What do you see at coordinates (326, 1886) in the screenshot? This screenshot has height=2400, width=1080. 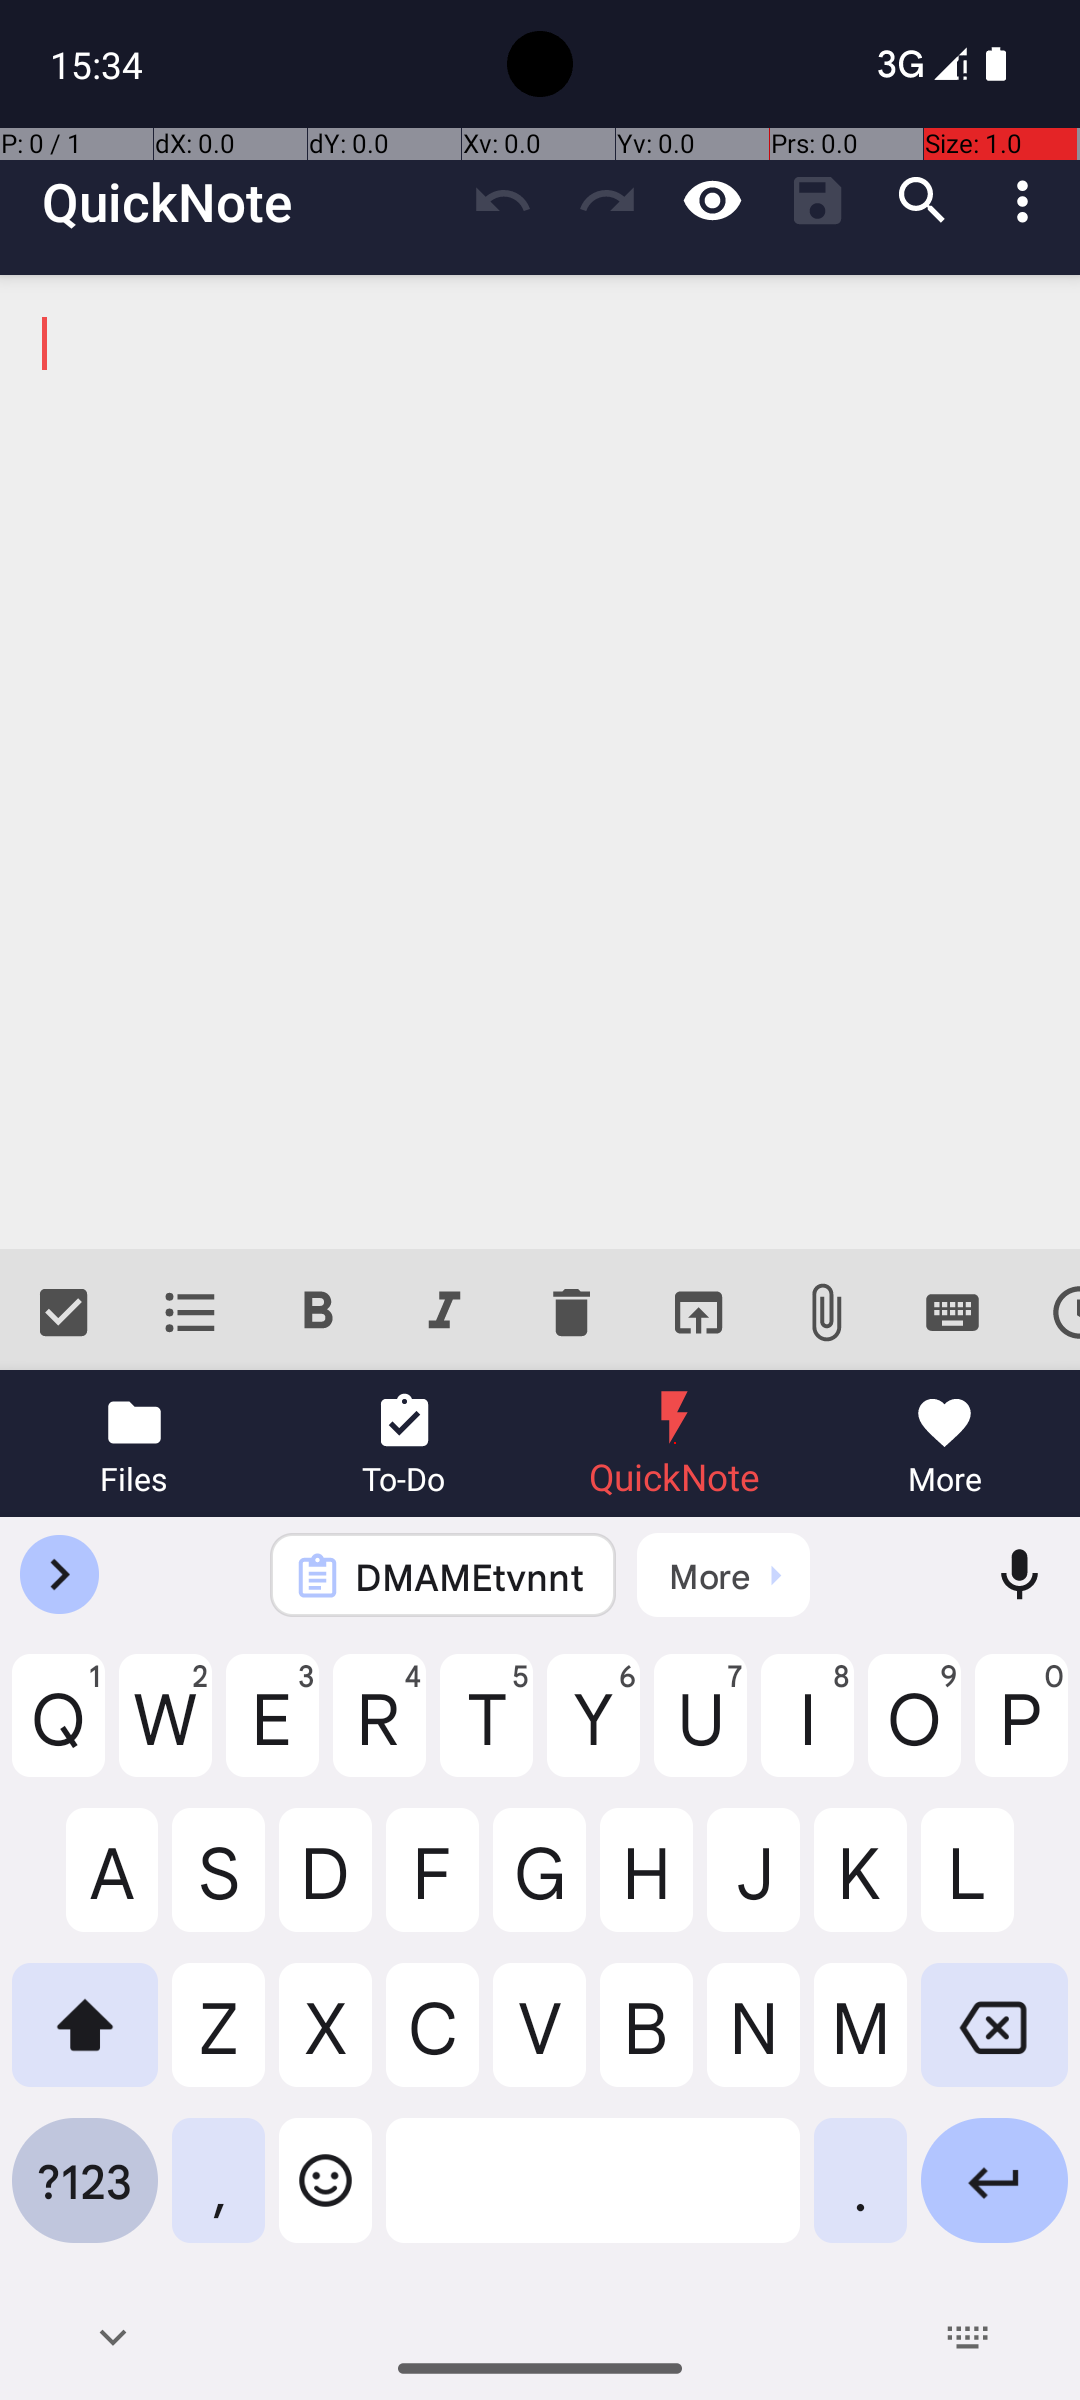 I see `D` at bounding box center [326, 1886].